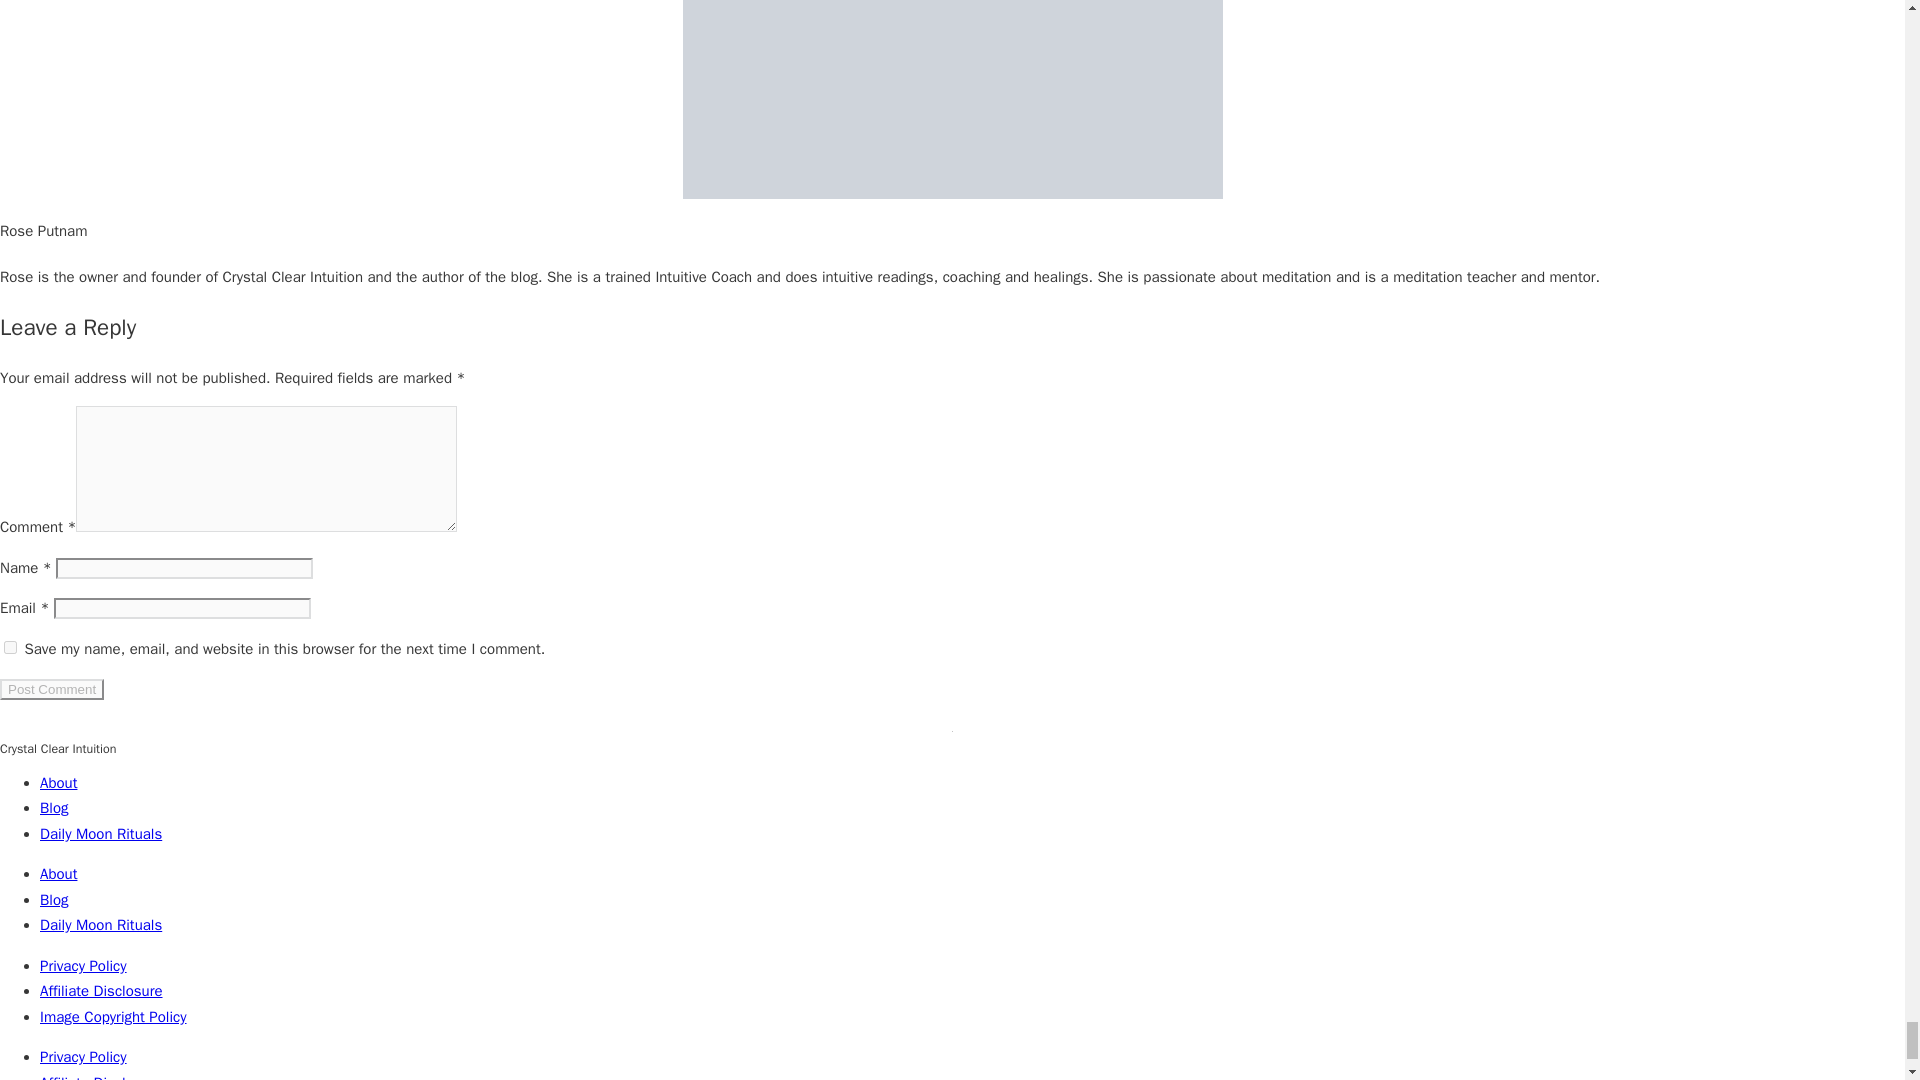 This screenshot has width=1920, height=1080. What do you see at coordinates (102, 1076) in the screenshot?
I see `Affiliate Disclosure` at bounding box center [102, 1076].